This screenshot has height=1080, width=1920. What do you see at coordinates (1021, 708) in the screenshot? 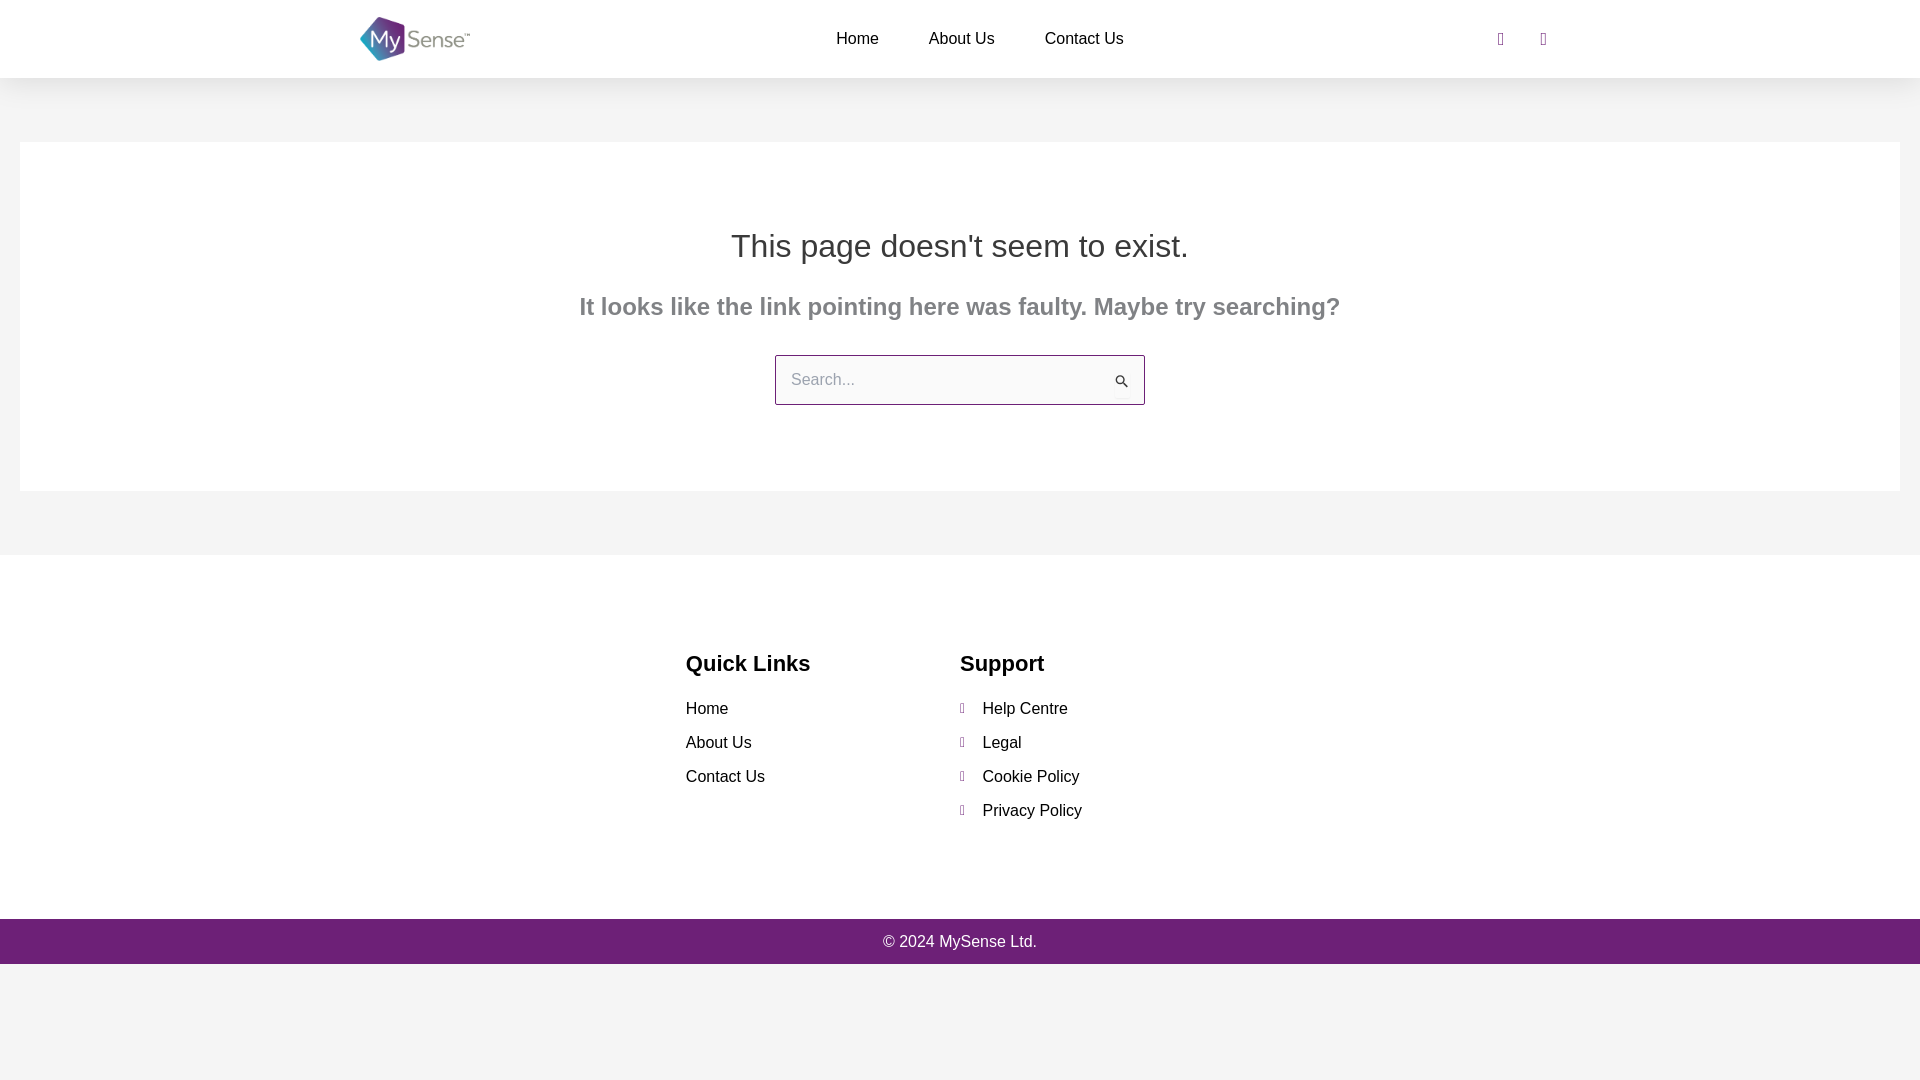
I see `Help Centre` at bounding box center [1021, 708].